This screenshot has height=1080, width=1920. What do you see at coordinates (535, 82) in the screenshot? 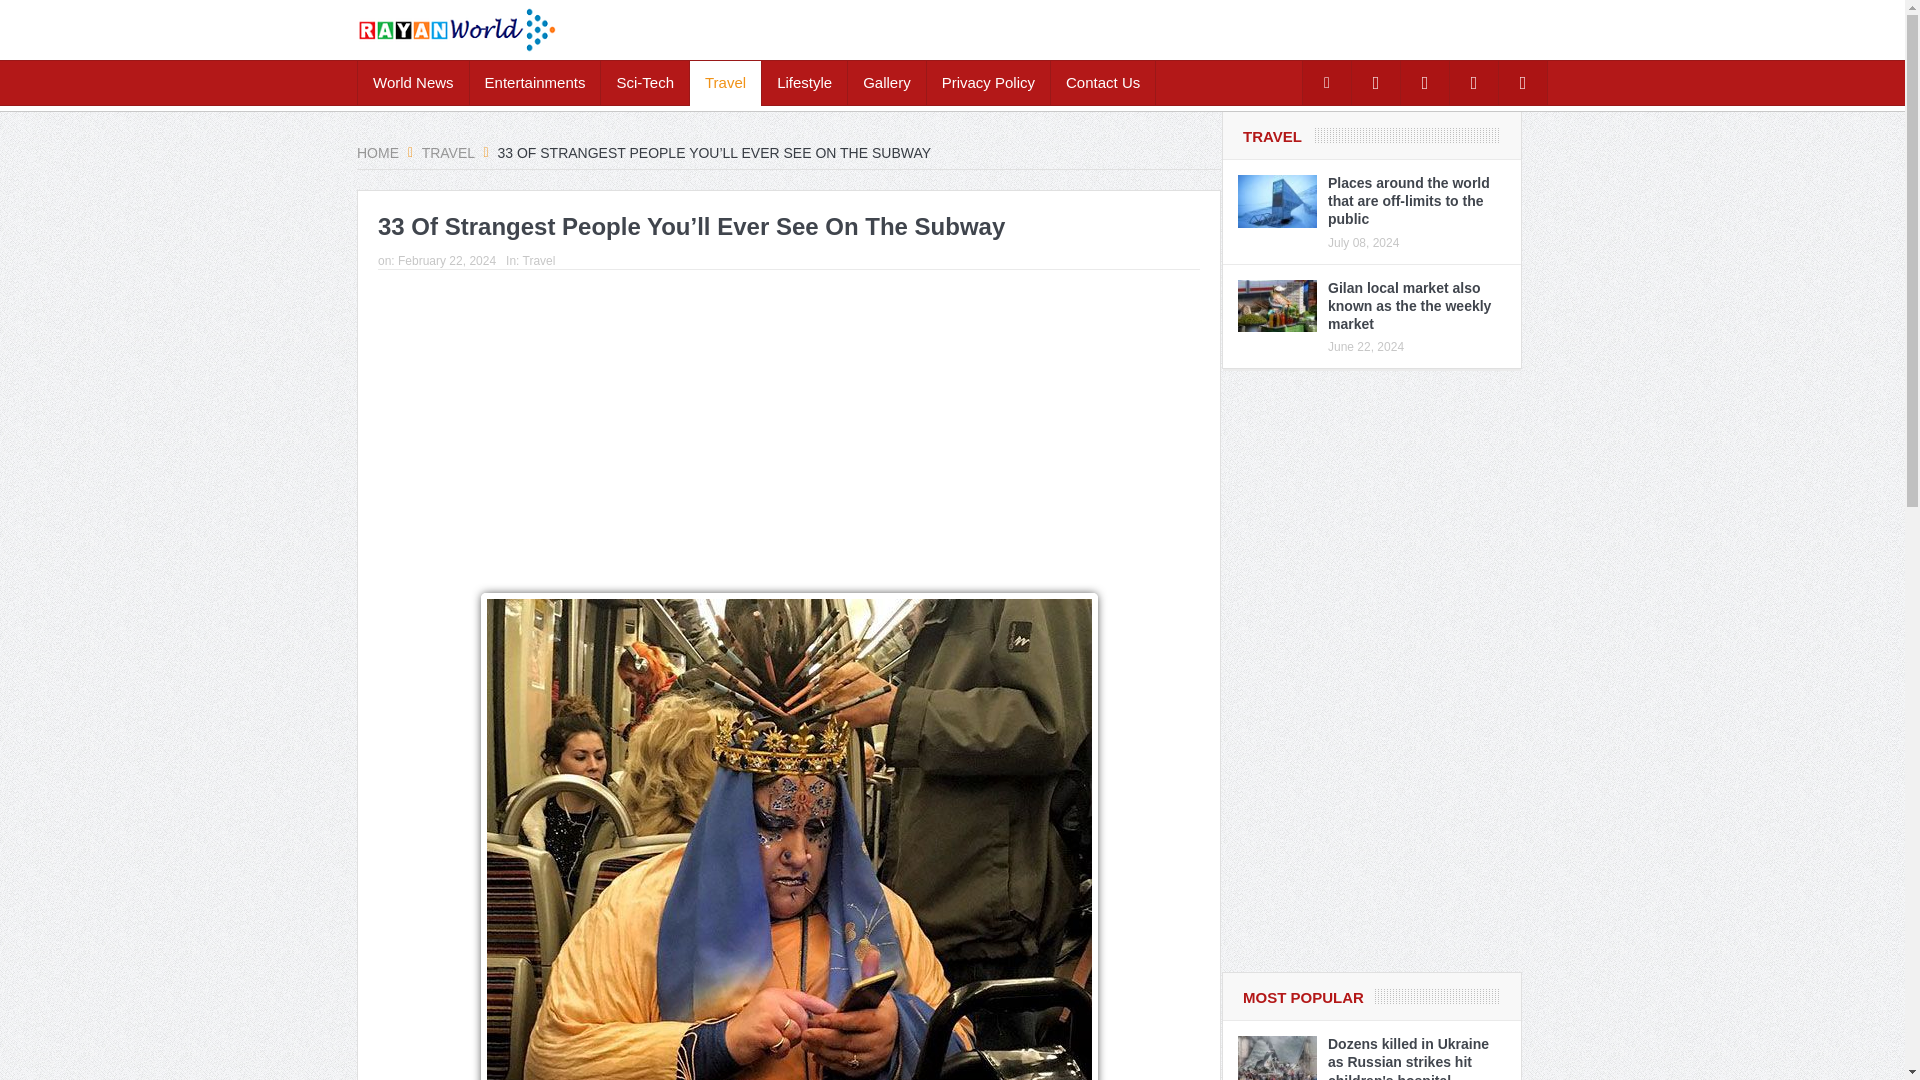
I see `Entertainments` at bounding box center [535, 82].